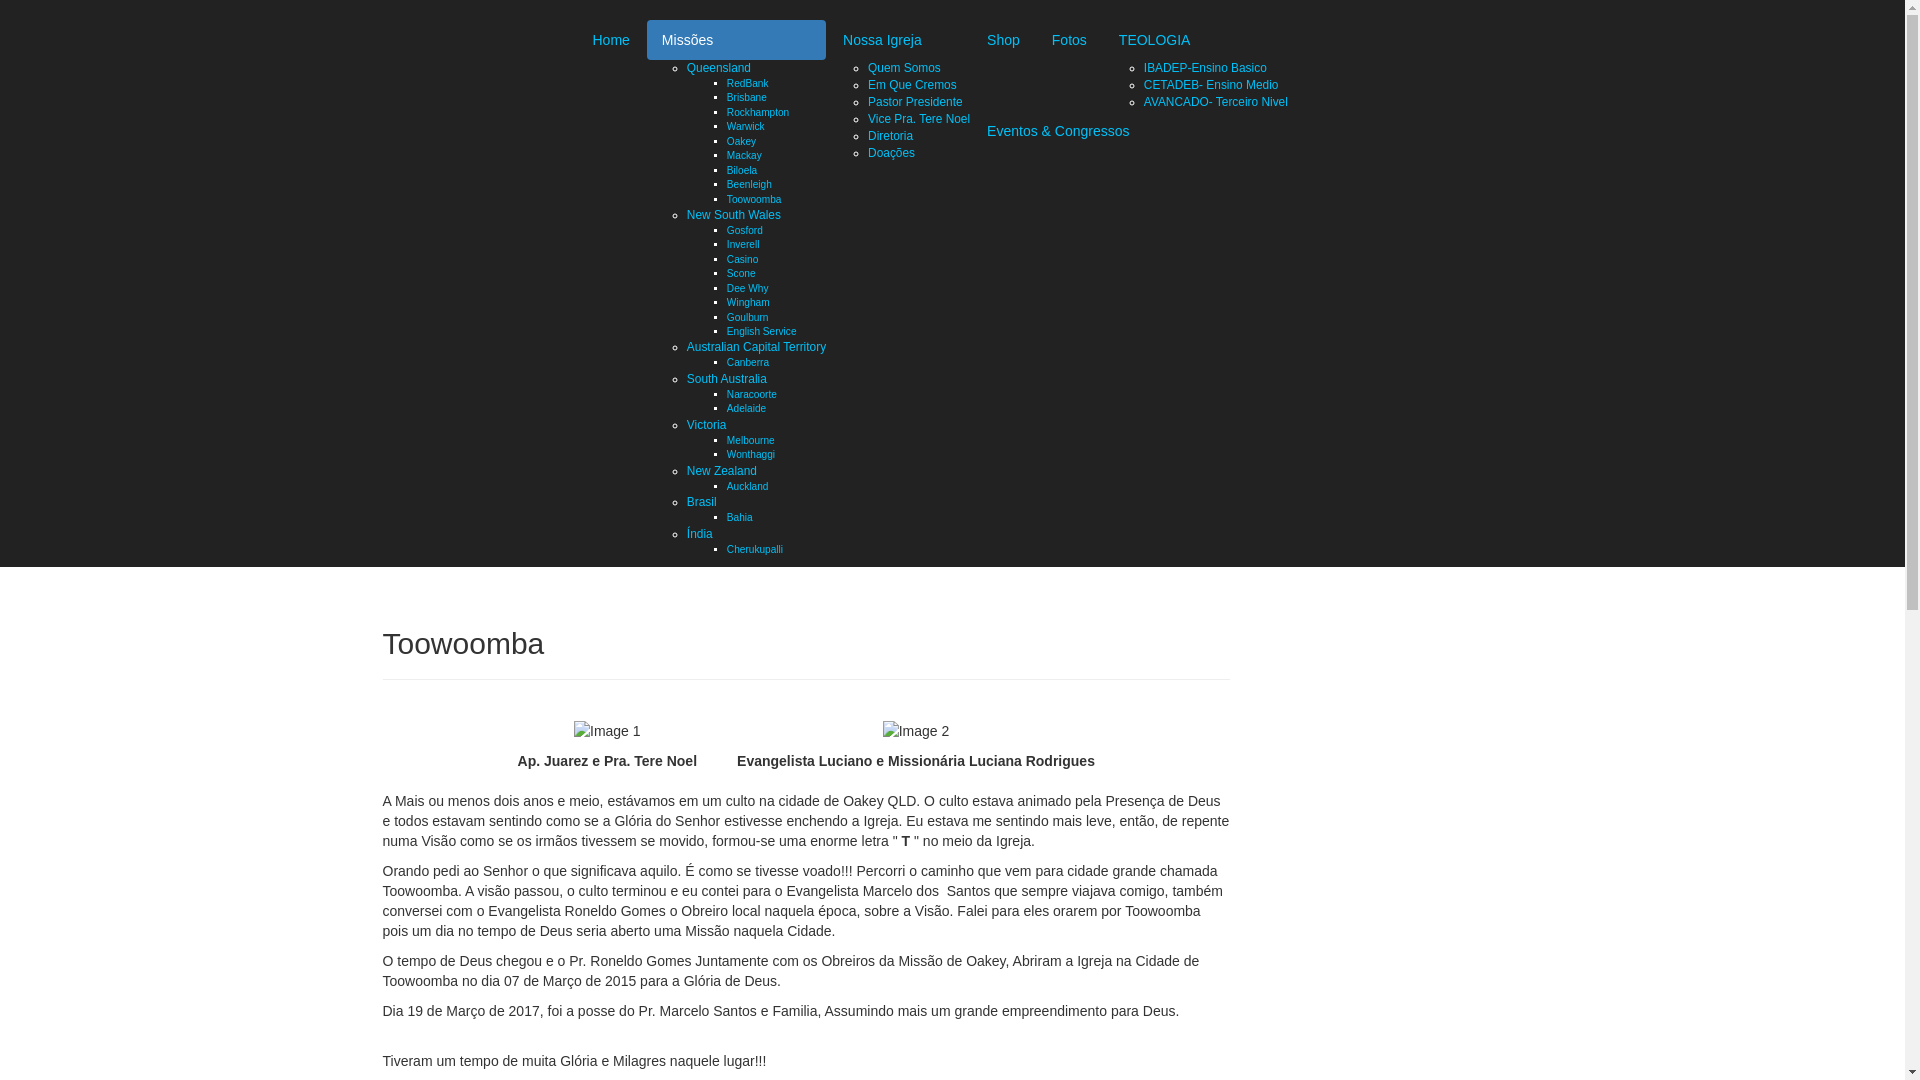 This screenshot has width=1920, height=1080. I want to click on Warwick, so click(746, 126).